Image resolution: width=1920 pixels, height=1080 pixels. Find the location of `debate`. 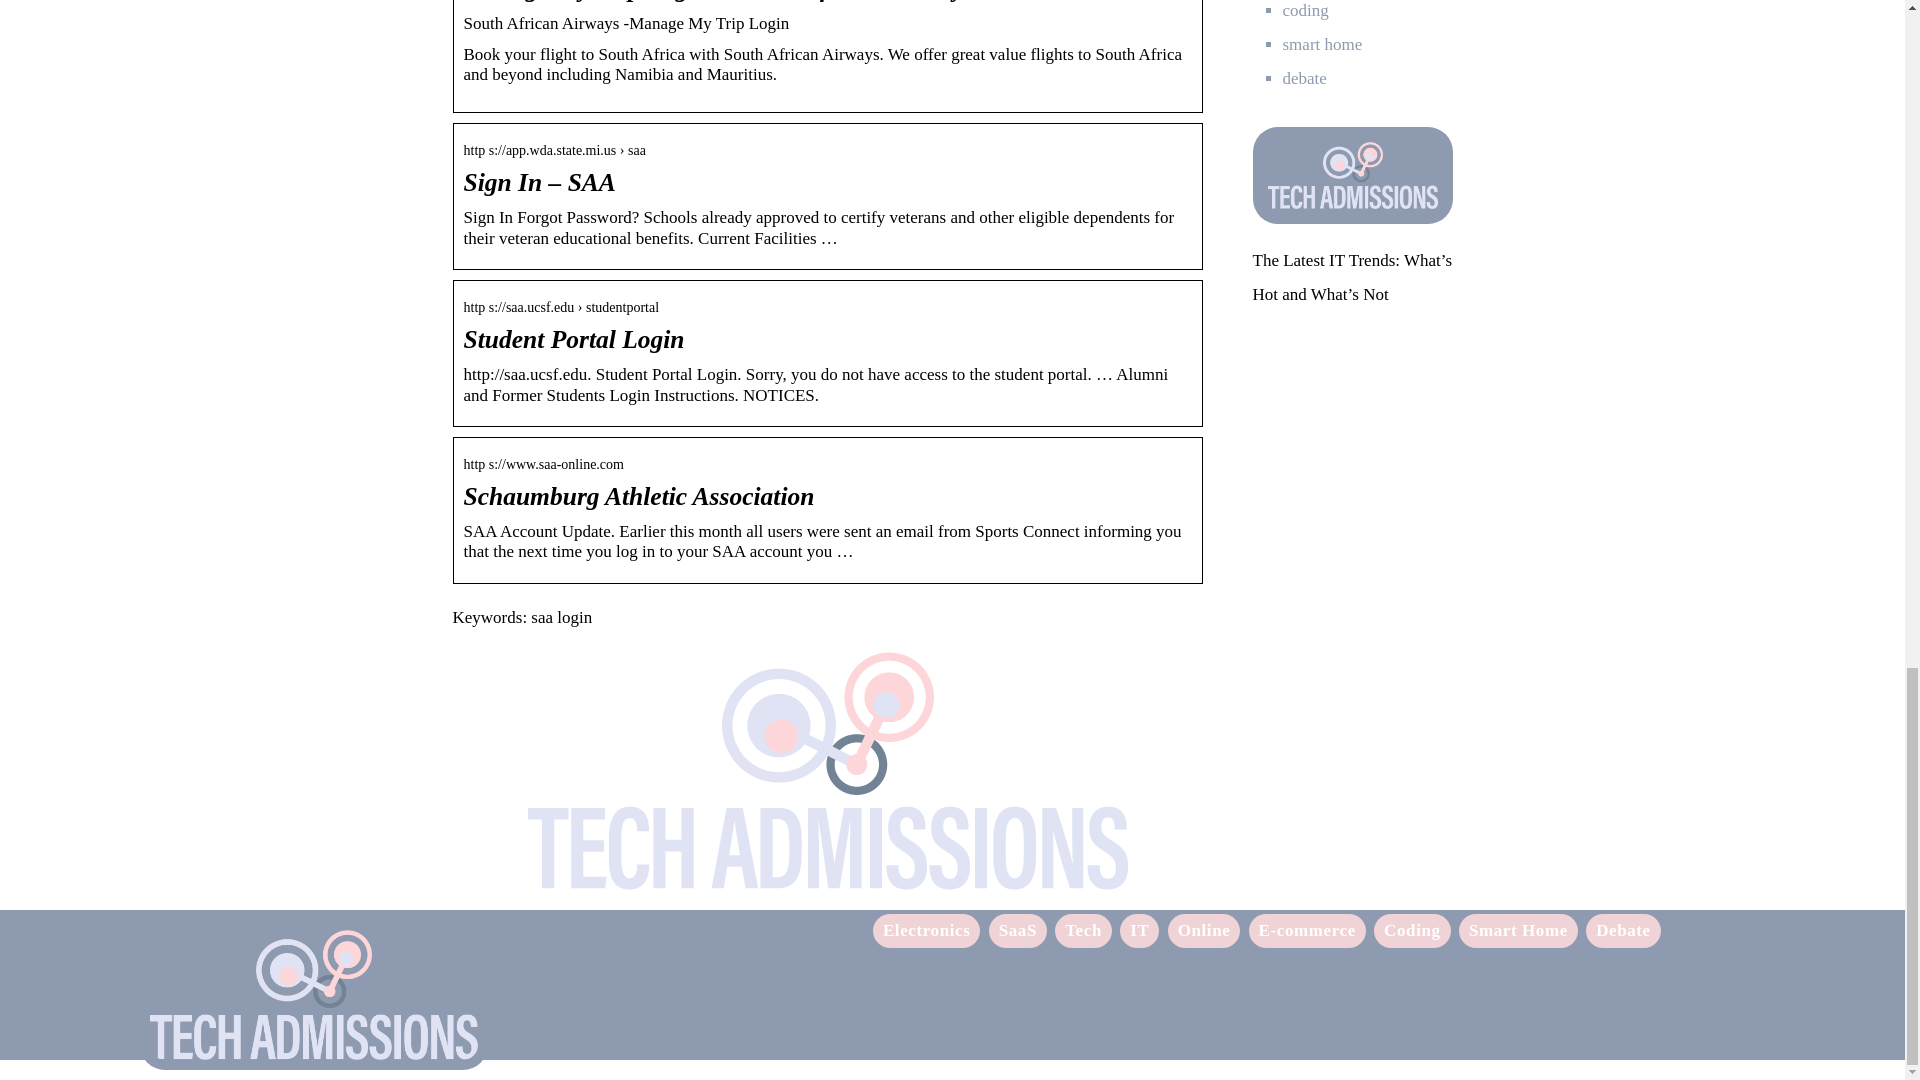

debate is located at coordinates (1304, 78).